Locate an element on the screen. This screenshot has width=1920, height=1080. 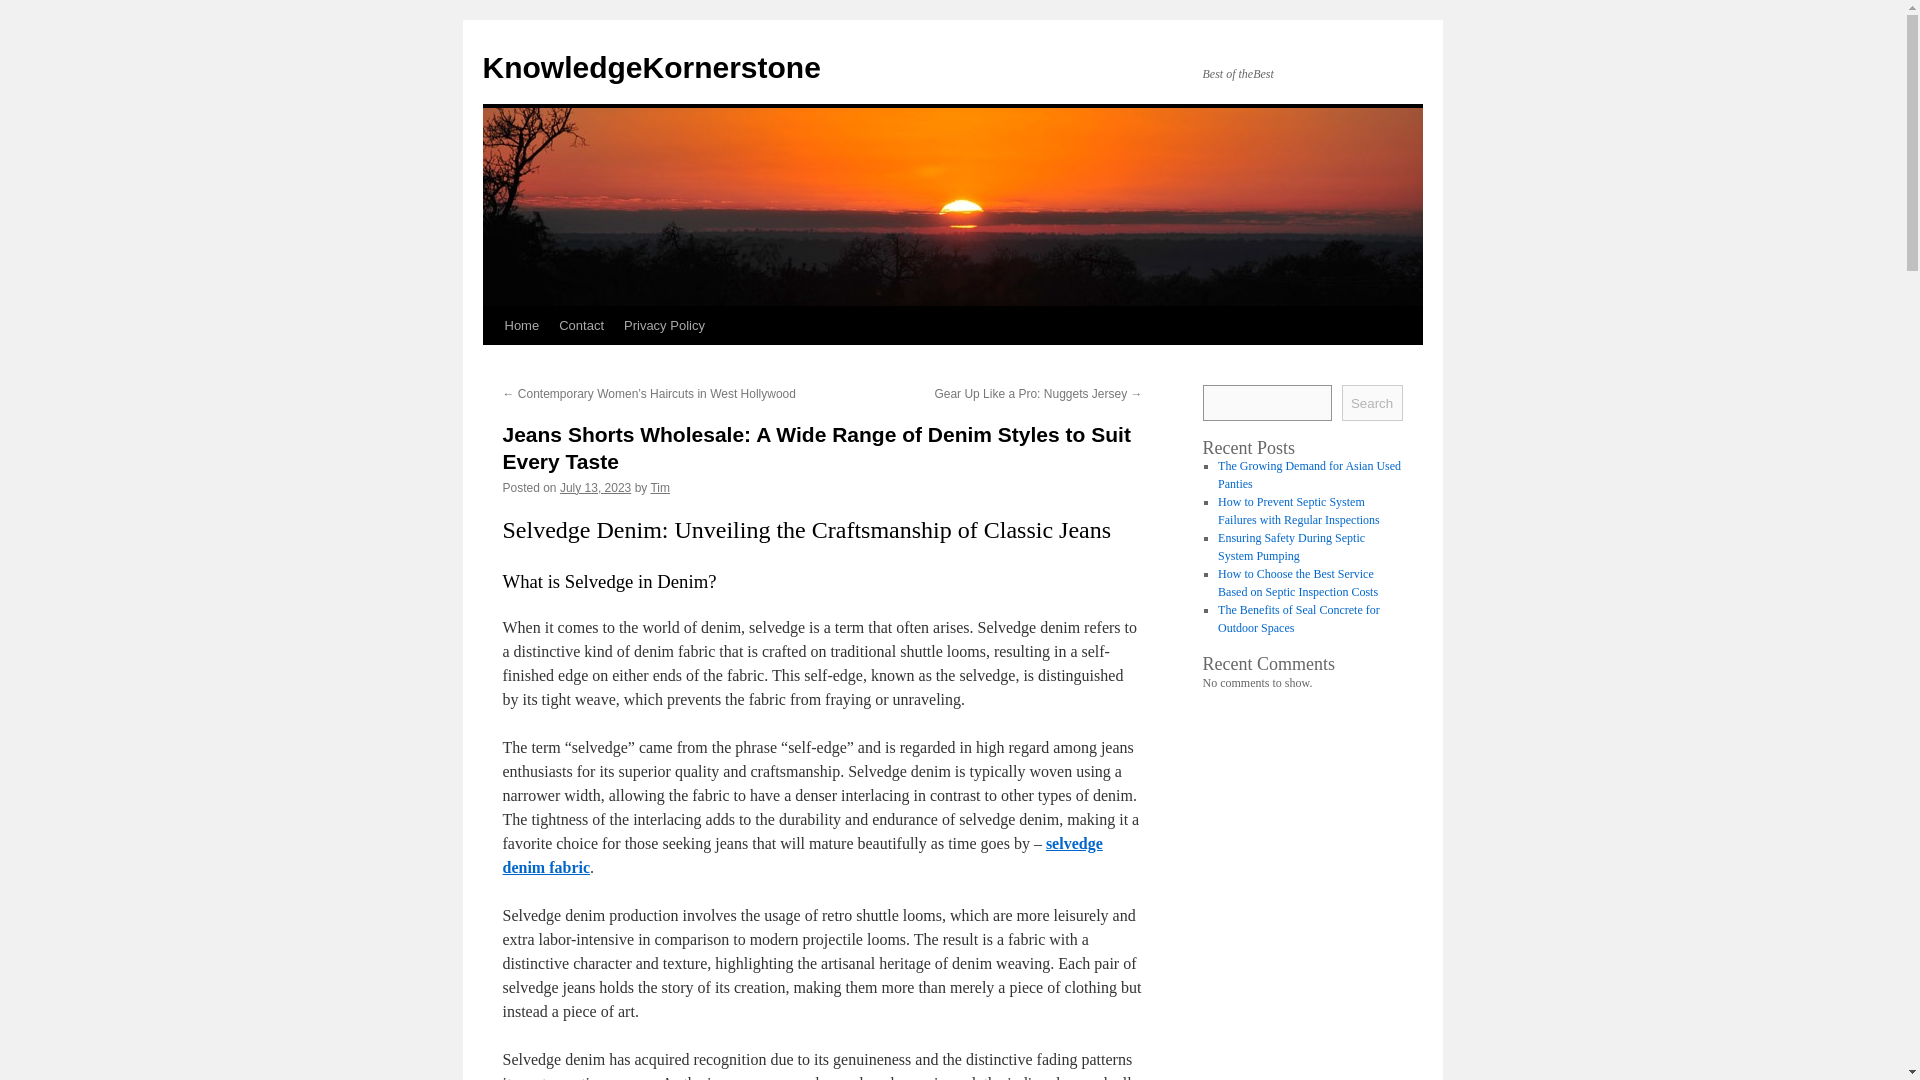
Search is located at coordinates (1372, 402).